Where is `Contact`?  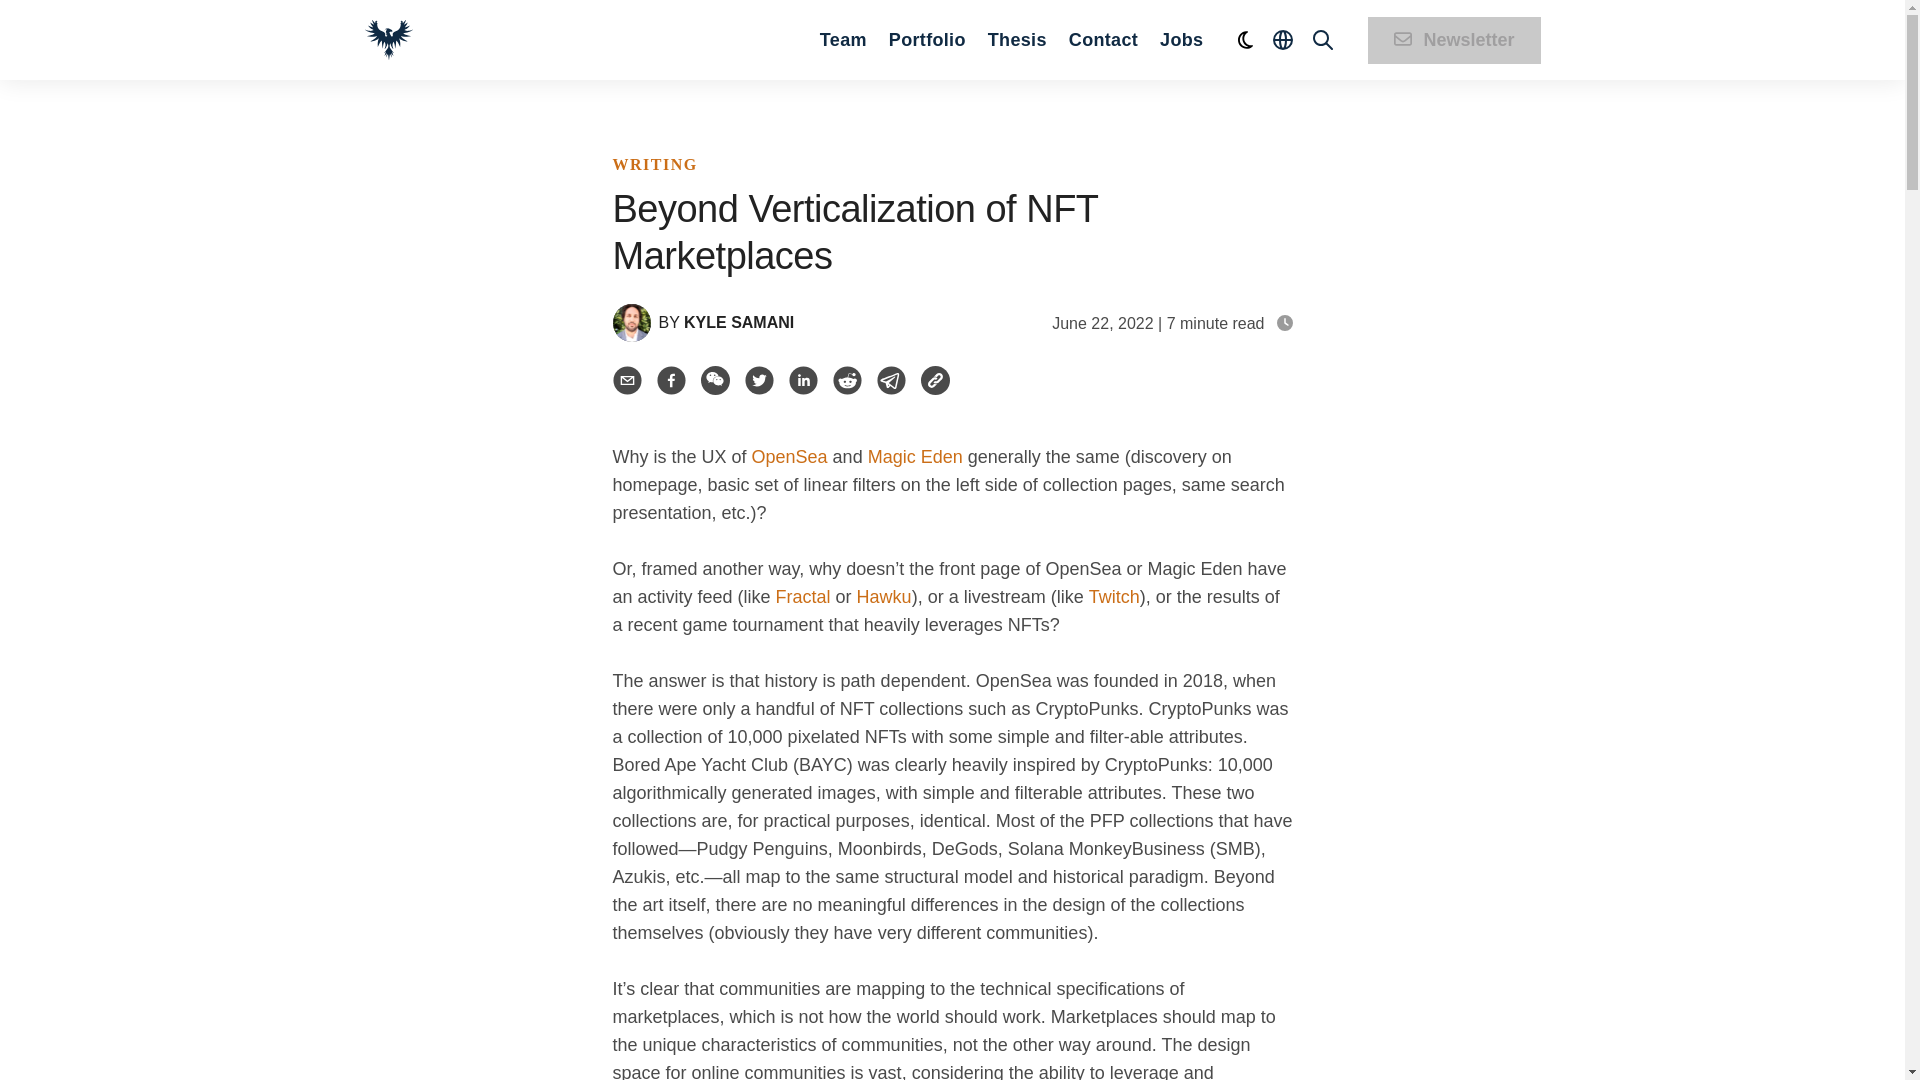 Contact is located at coordinates (1104, 38).